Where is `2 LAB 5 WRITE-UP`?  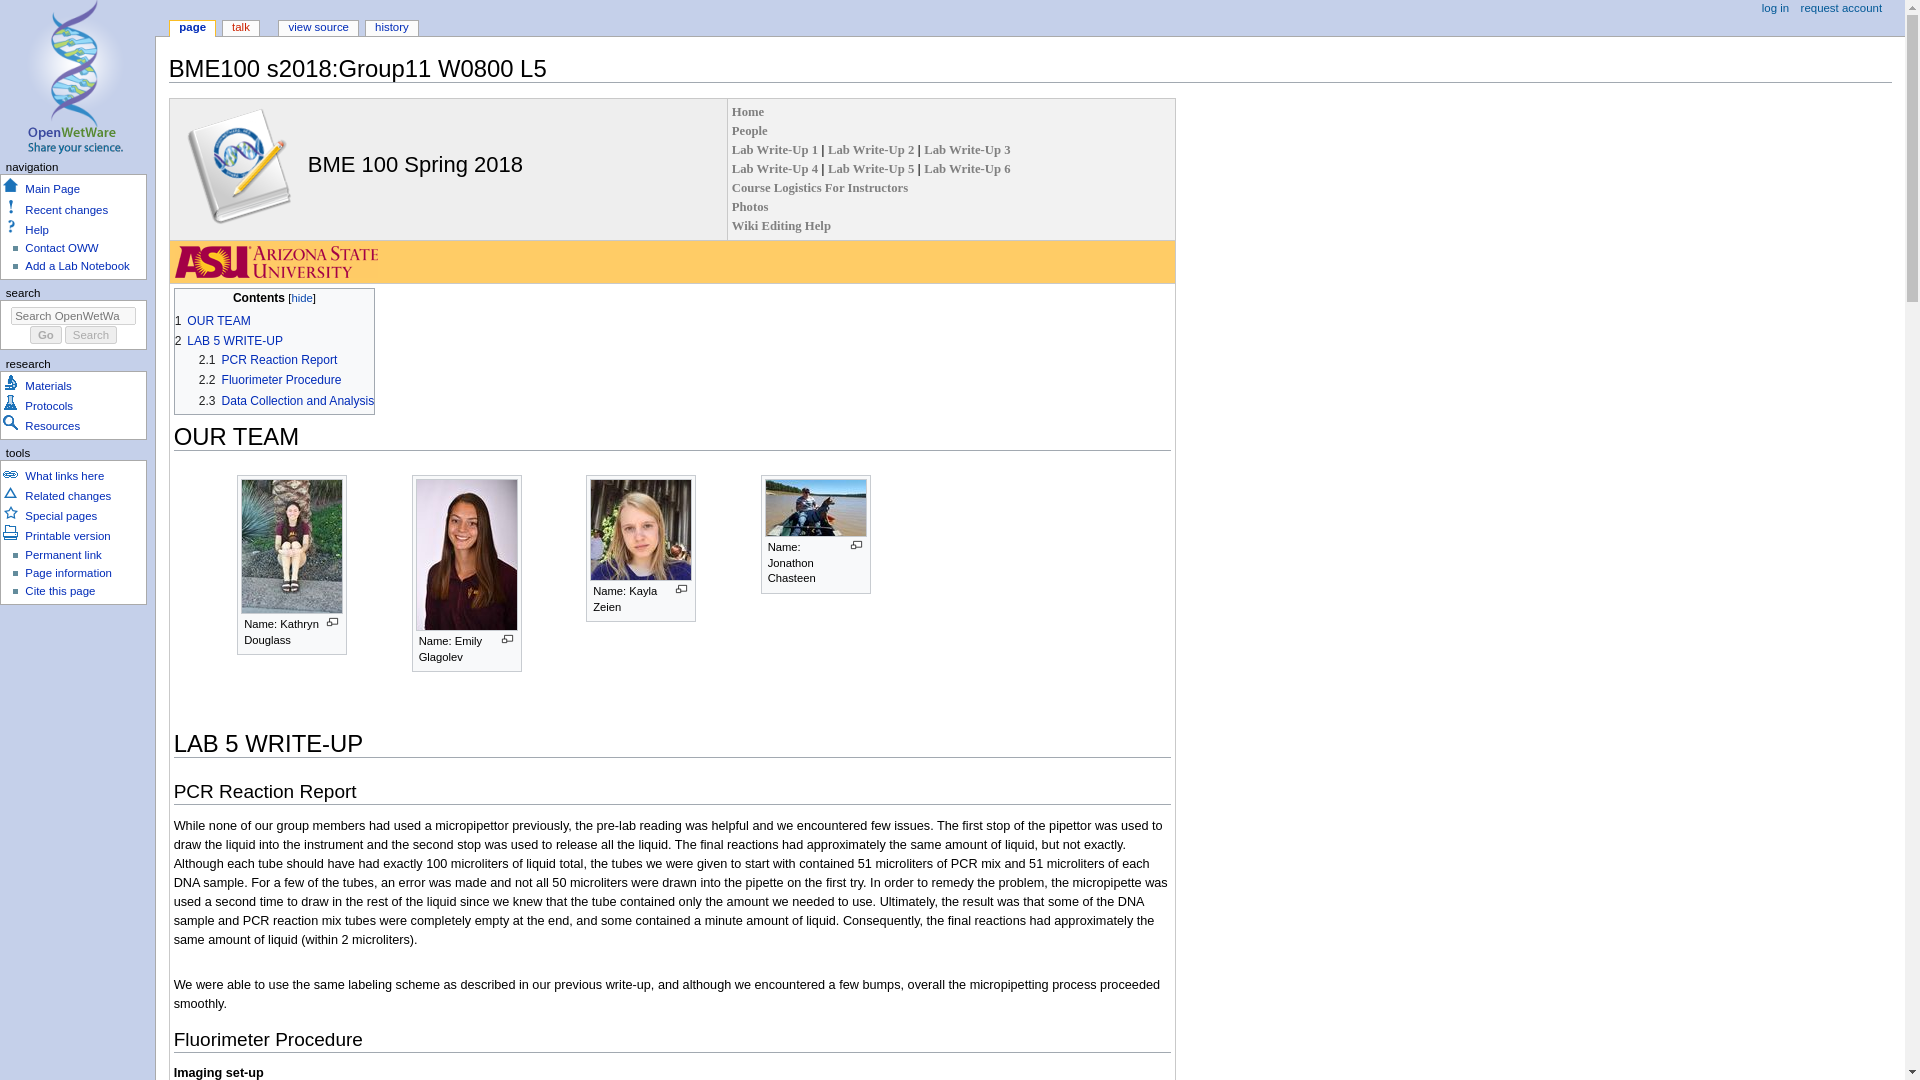 2 LAB 5 WRITE-UP is located at coordinates (228, 340).